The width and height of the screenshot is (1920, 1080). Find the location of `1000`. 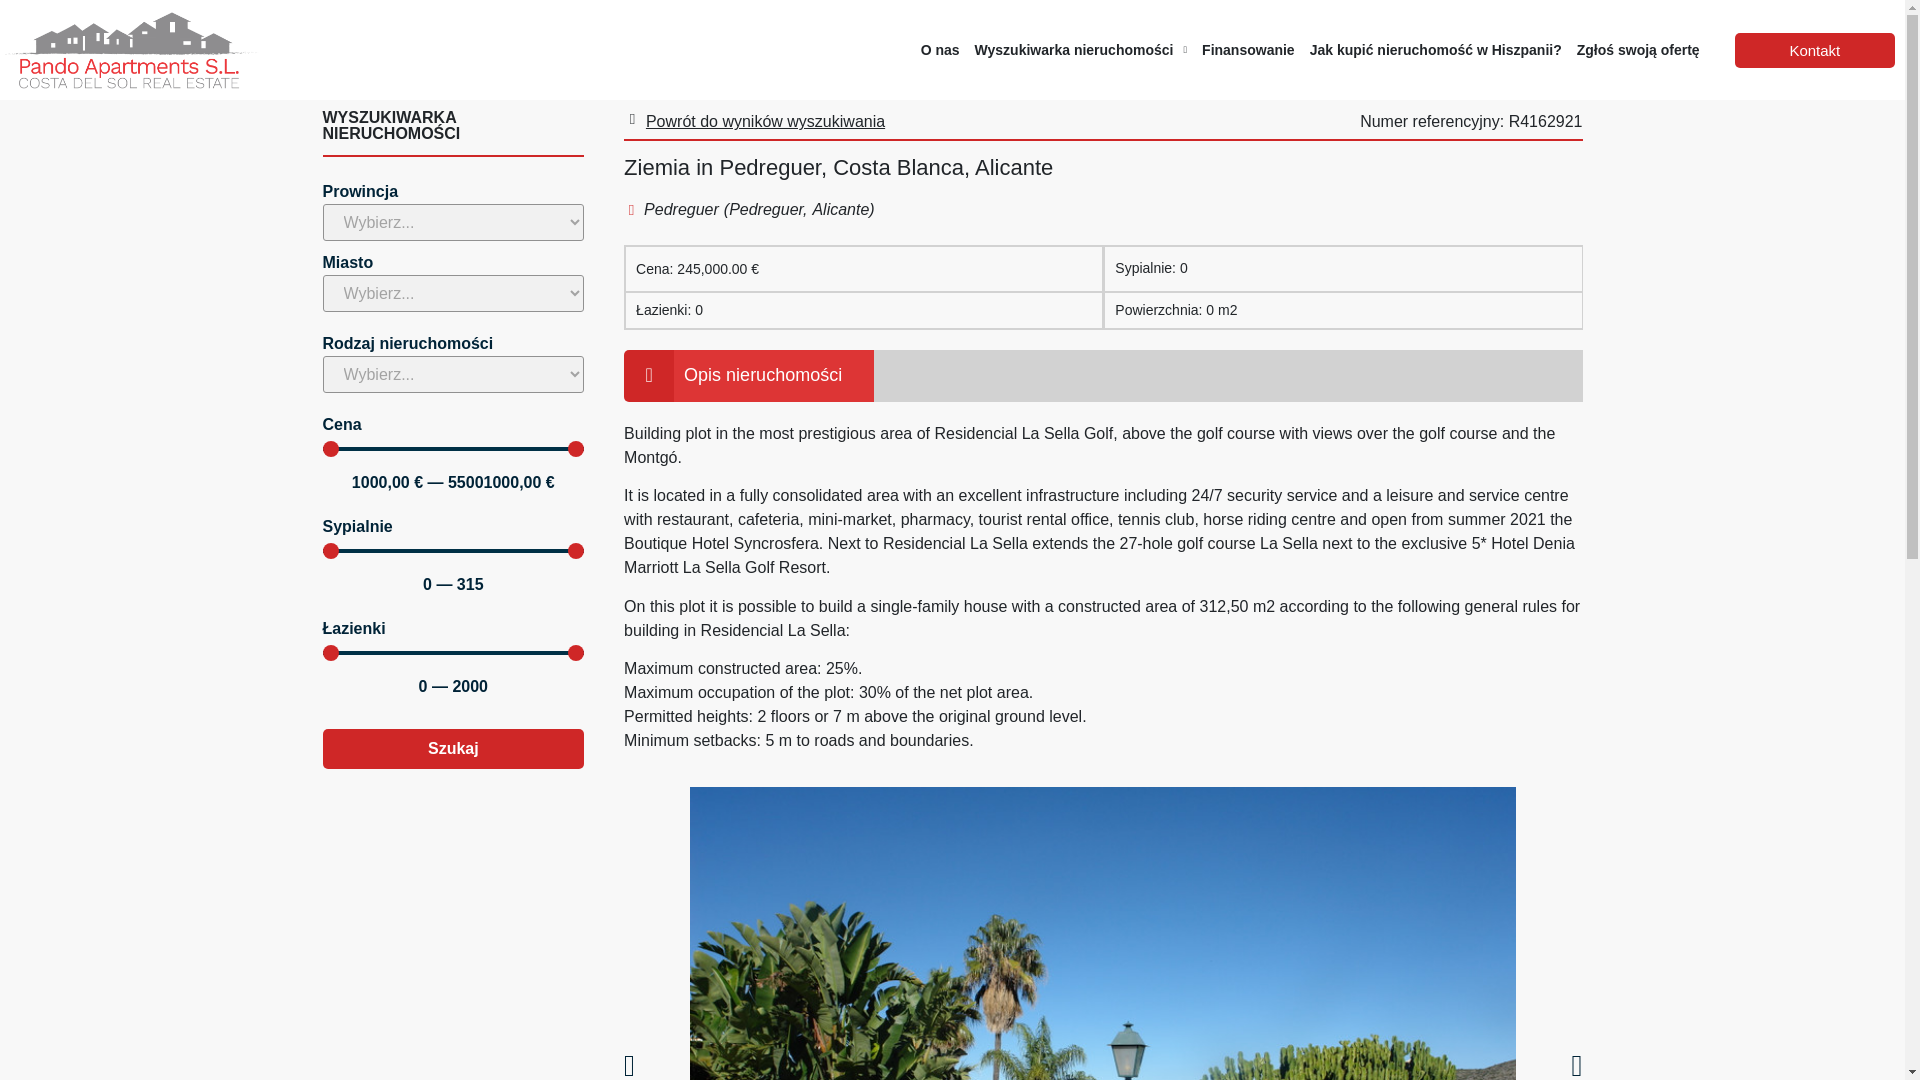

1000 is located at coordinates (452, 448).